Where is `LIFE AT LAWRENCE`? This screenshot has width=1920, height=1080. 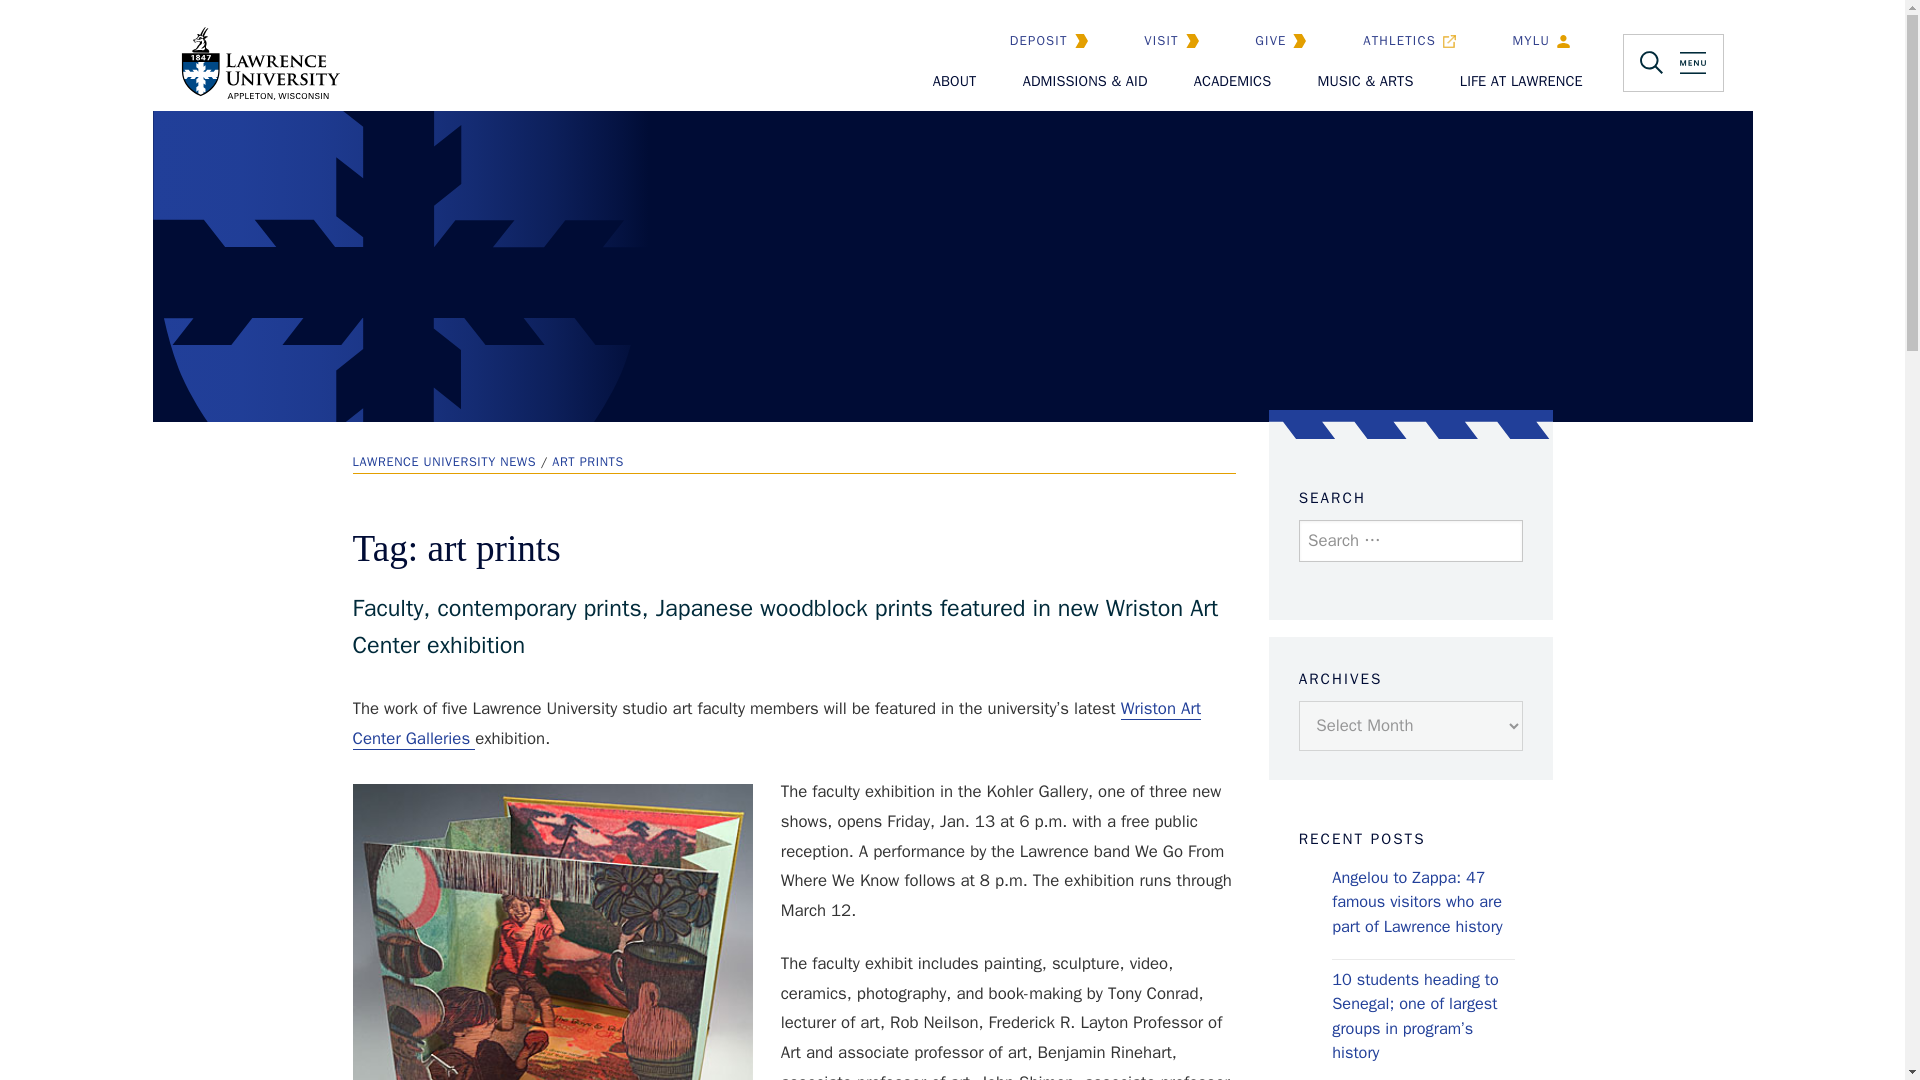 LIFE AT LAWRENCE is located at coordinates (1520, 82).